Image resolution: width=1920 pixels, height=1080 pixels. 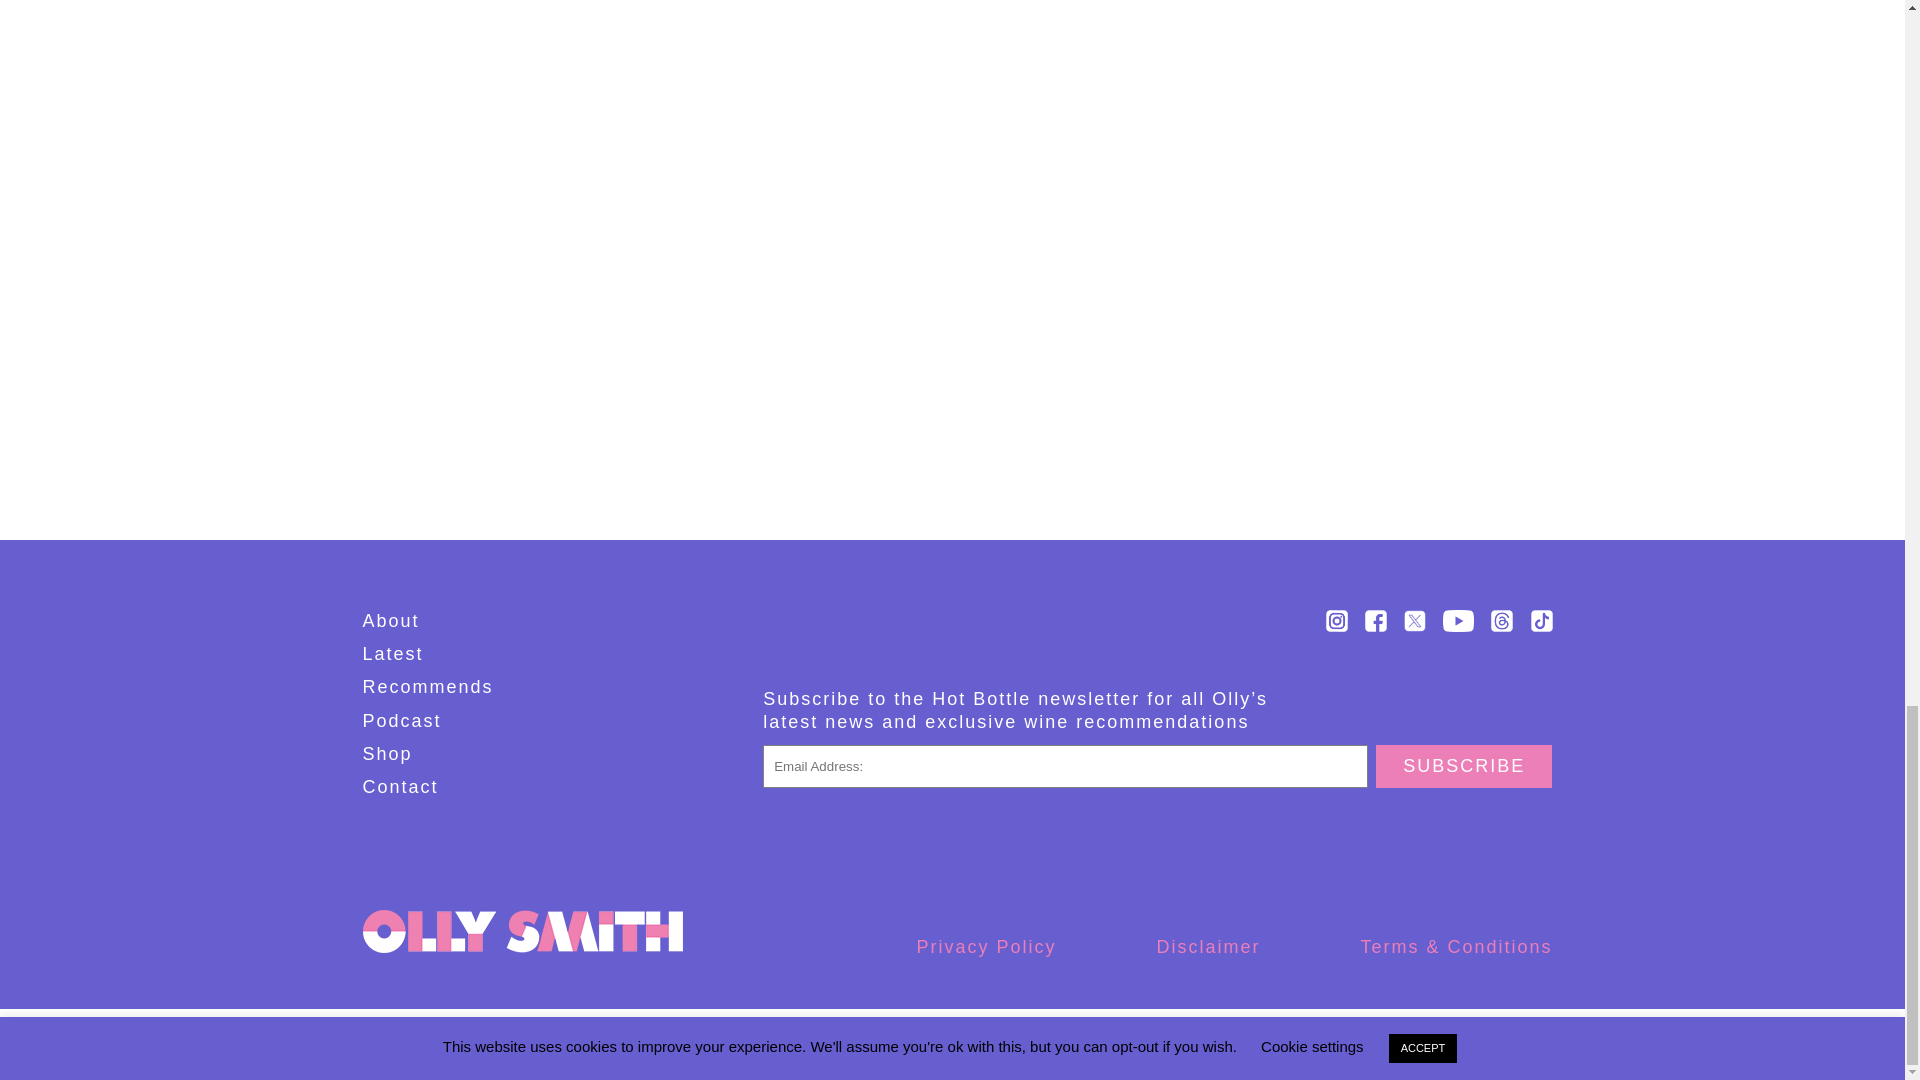 I want to click on Contact, so click(x=400, y=786).